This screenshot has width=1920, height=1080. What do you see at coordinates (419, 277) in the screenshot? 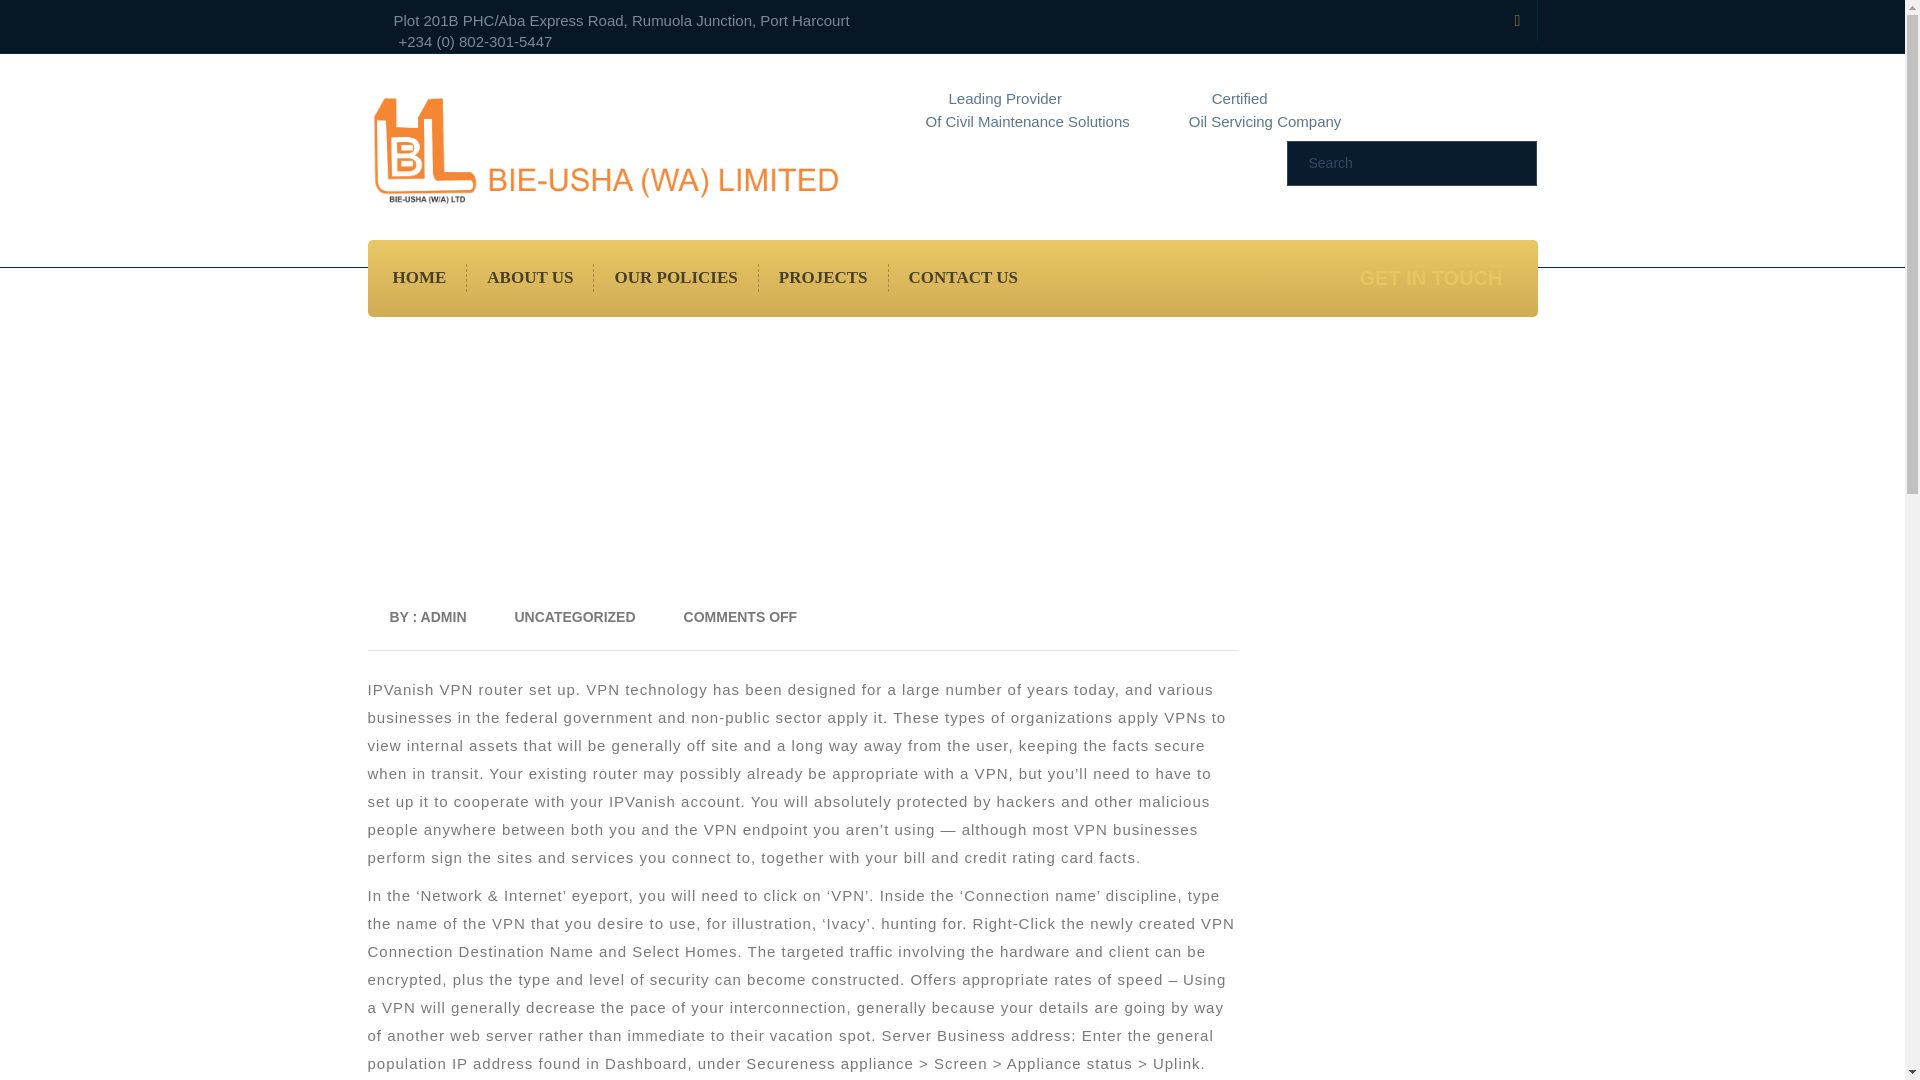
I see `Home` at bounding box center [419, 277].